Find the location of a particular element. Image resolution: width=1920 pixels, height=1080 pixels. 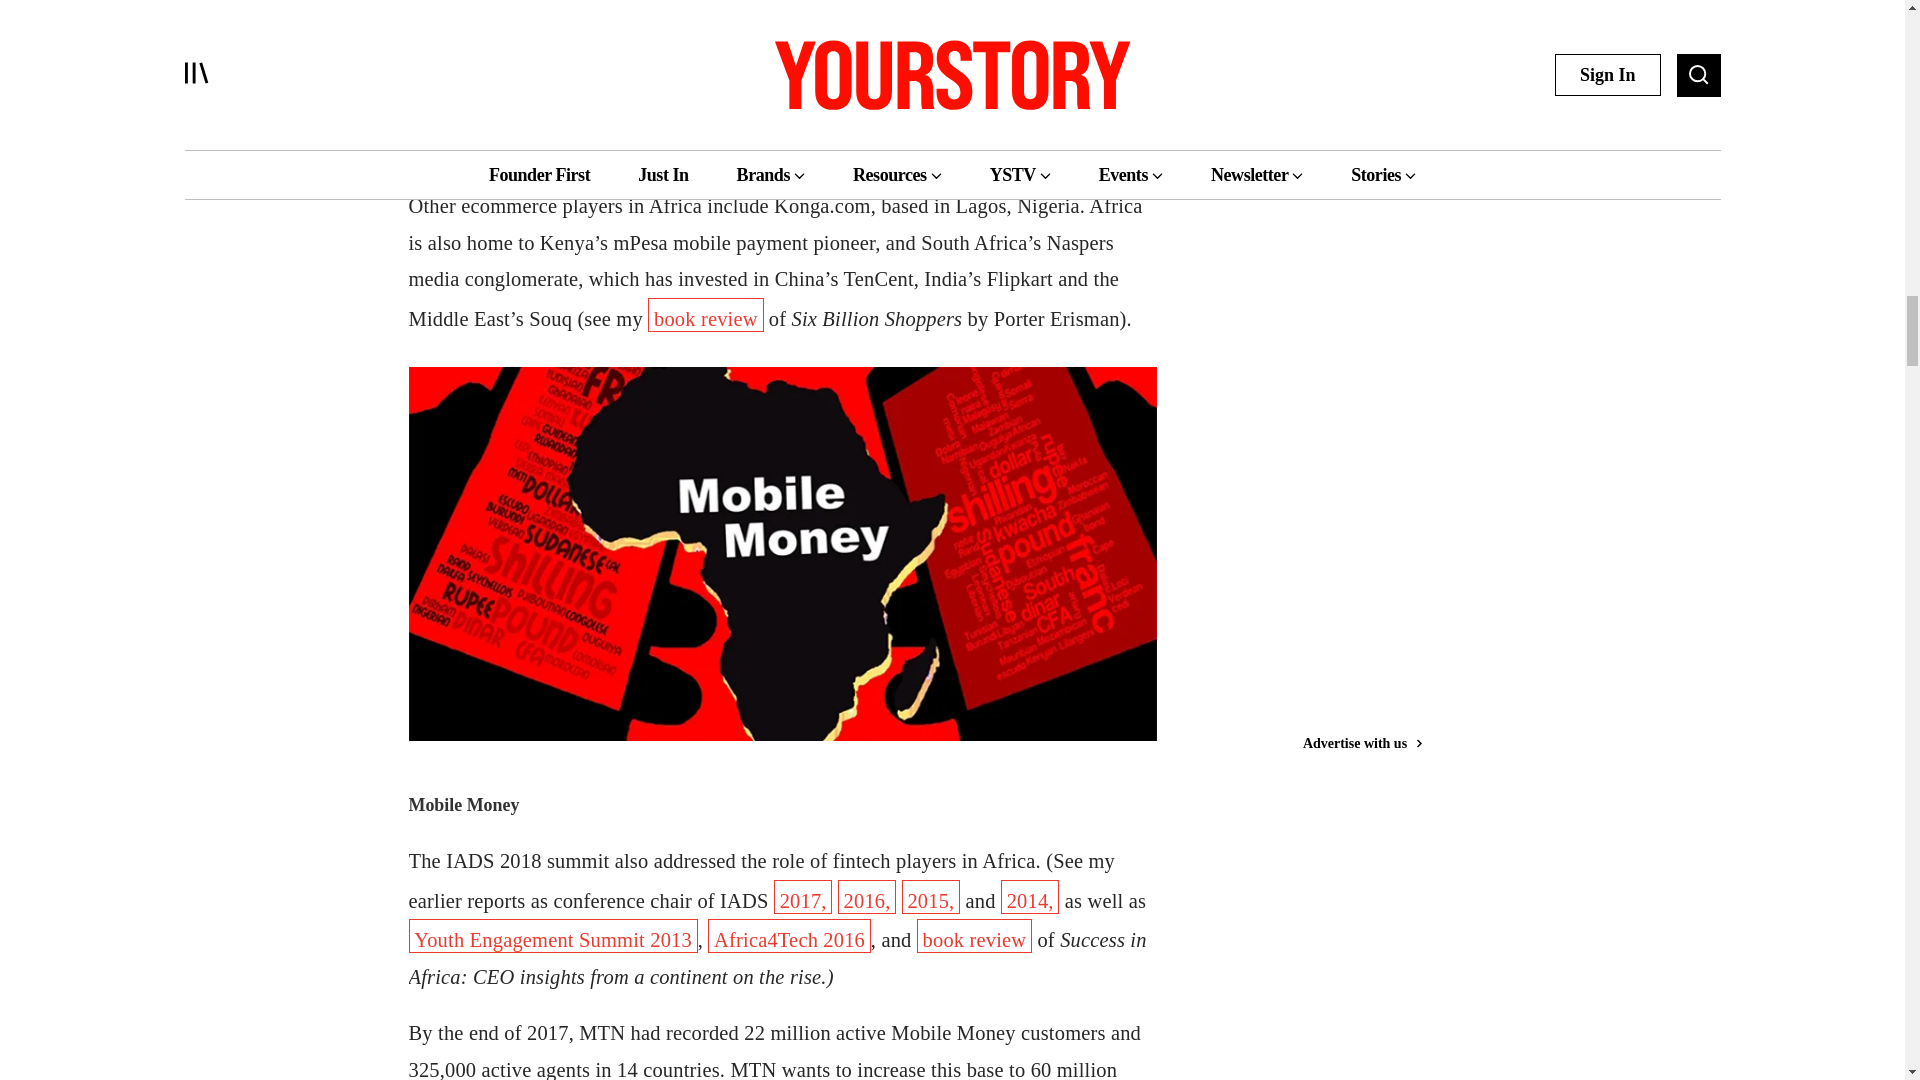

2016, is located at coordinates (866, 896).